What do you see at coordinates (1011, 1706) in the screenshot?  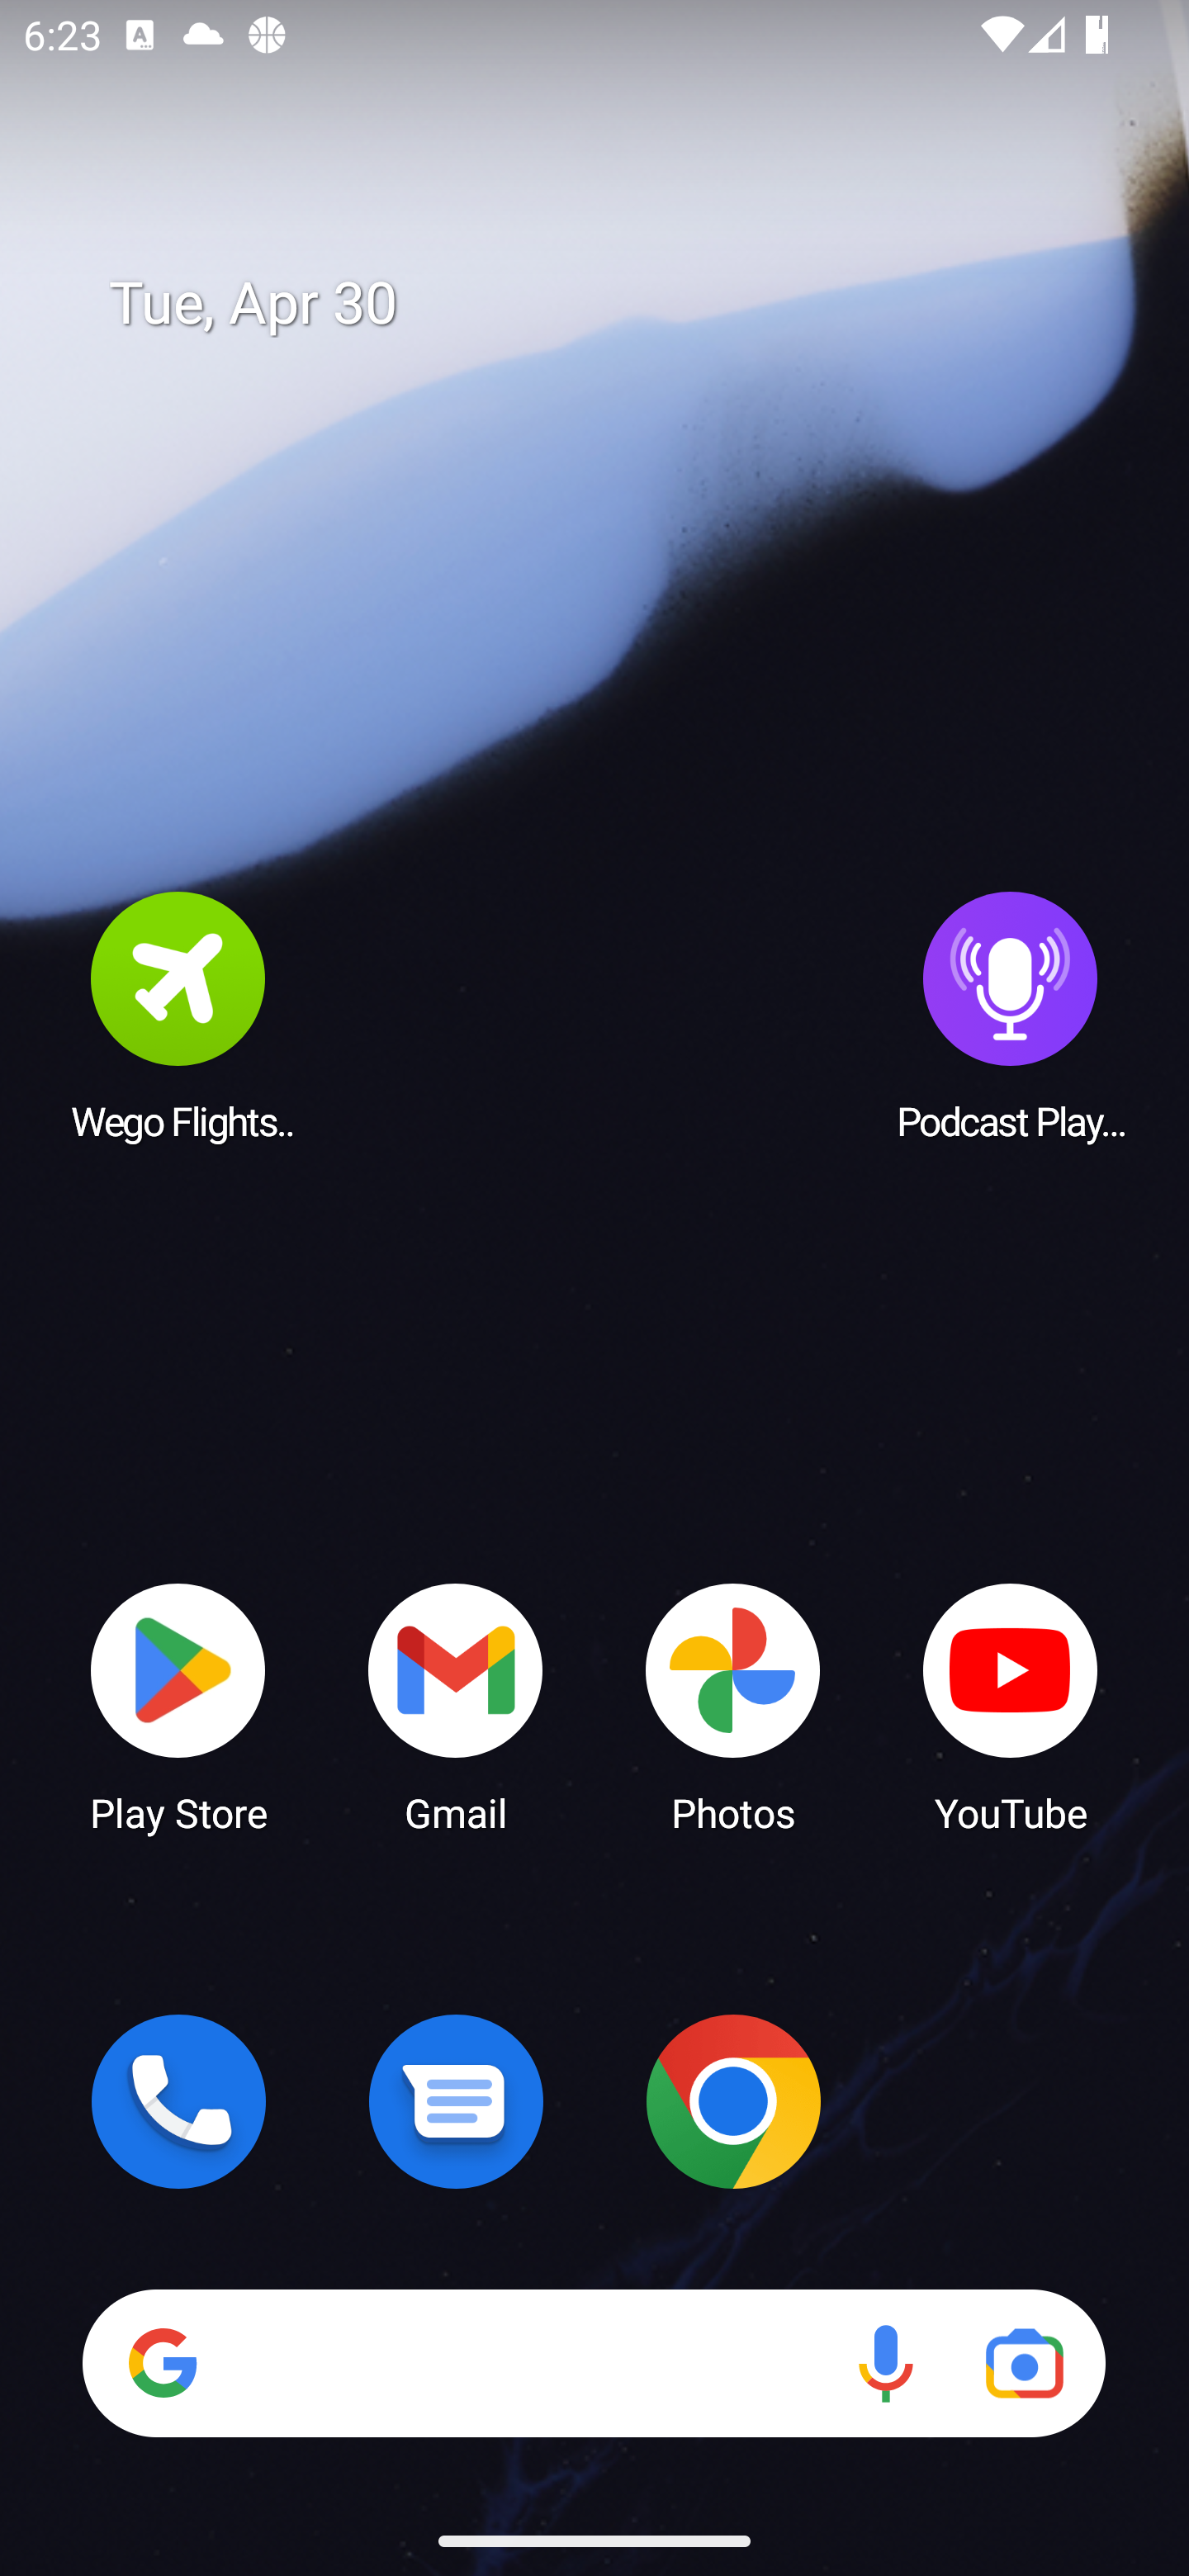 I see `YouTube` at bounding box center [1011, 1706].